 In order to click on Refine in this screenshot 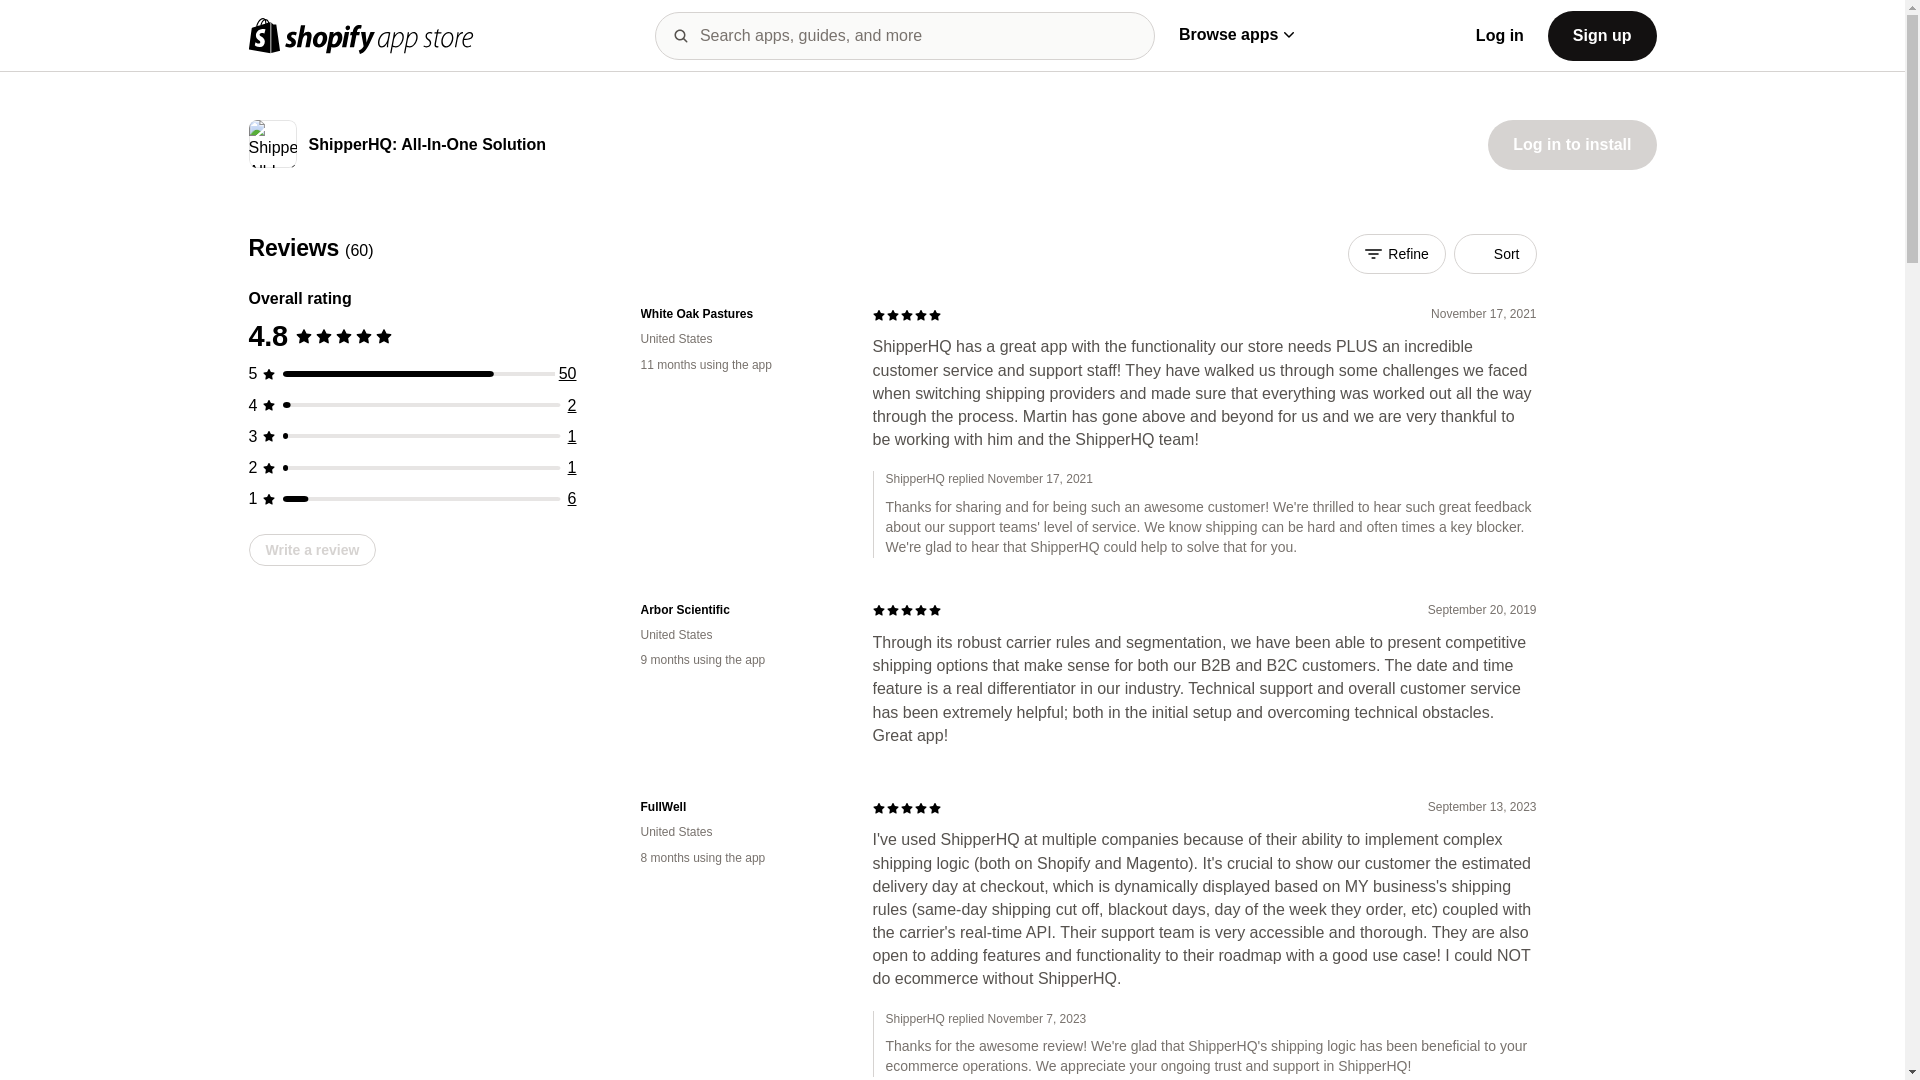, I will do `click(1396, 254)`.